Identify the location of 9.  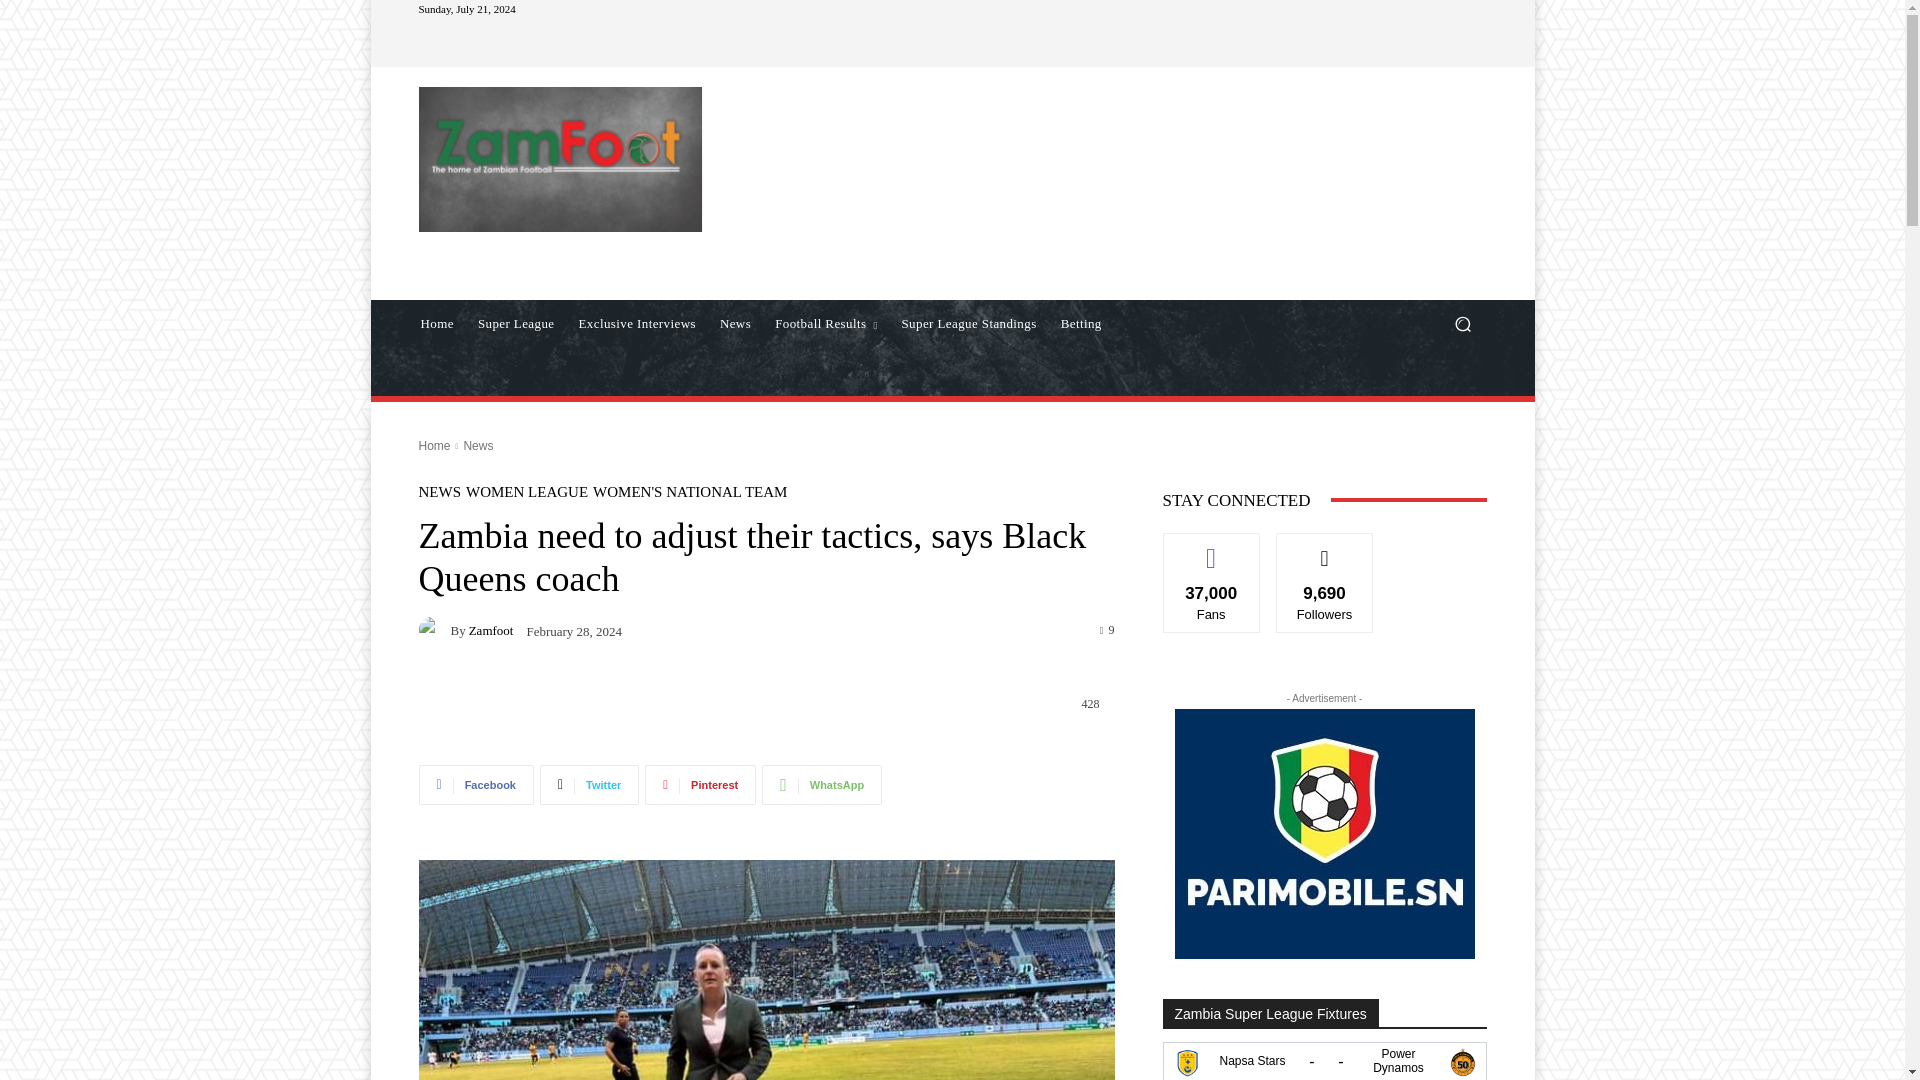
(1108, 629).